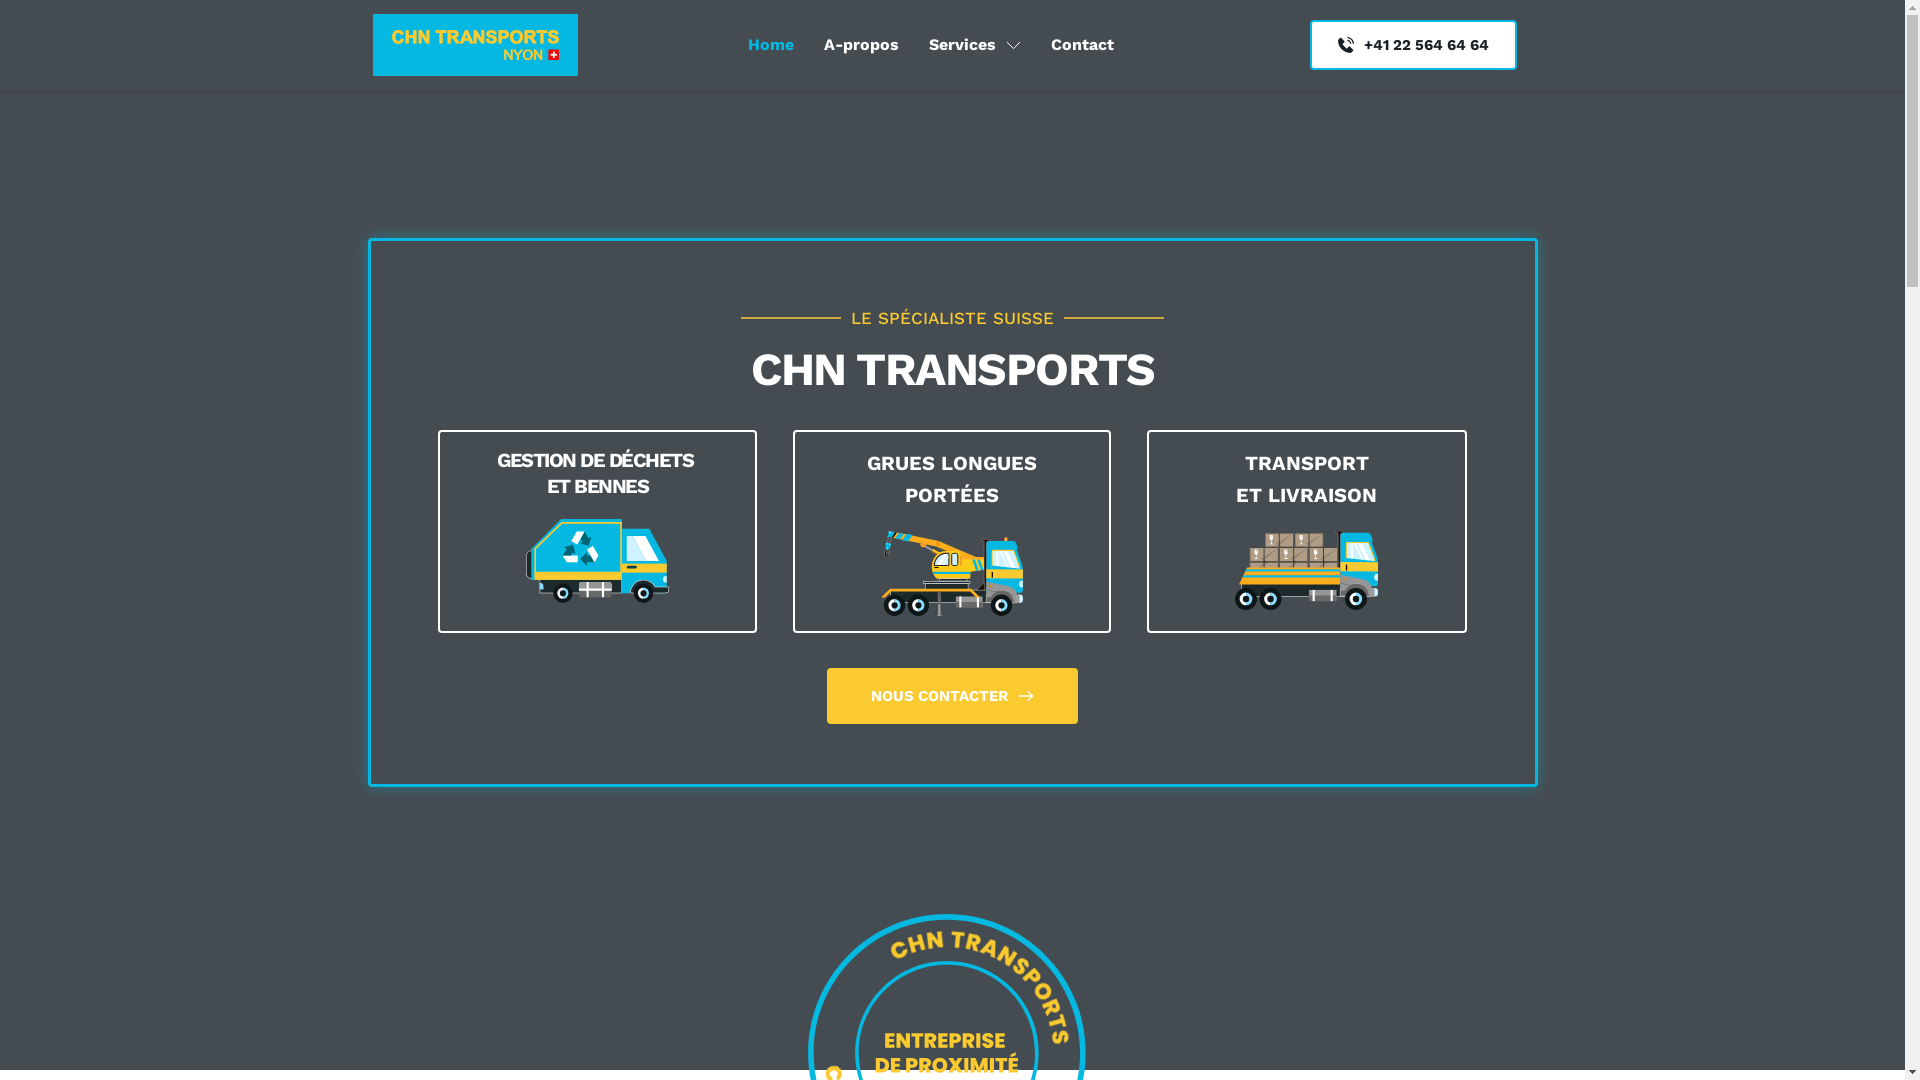  What do you see at coordinates (975, 45) in the screenshot?
I see `Services` at bounding box center [975, 45].